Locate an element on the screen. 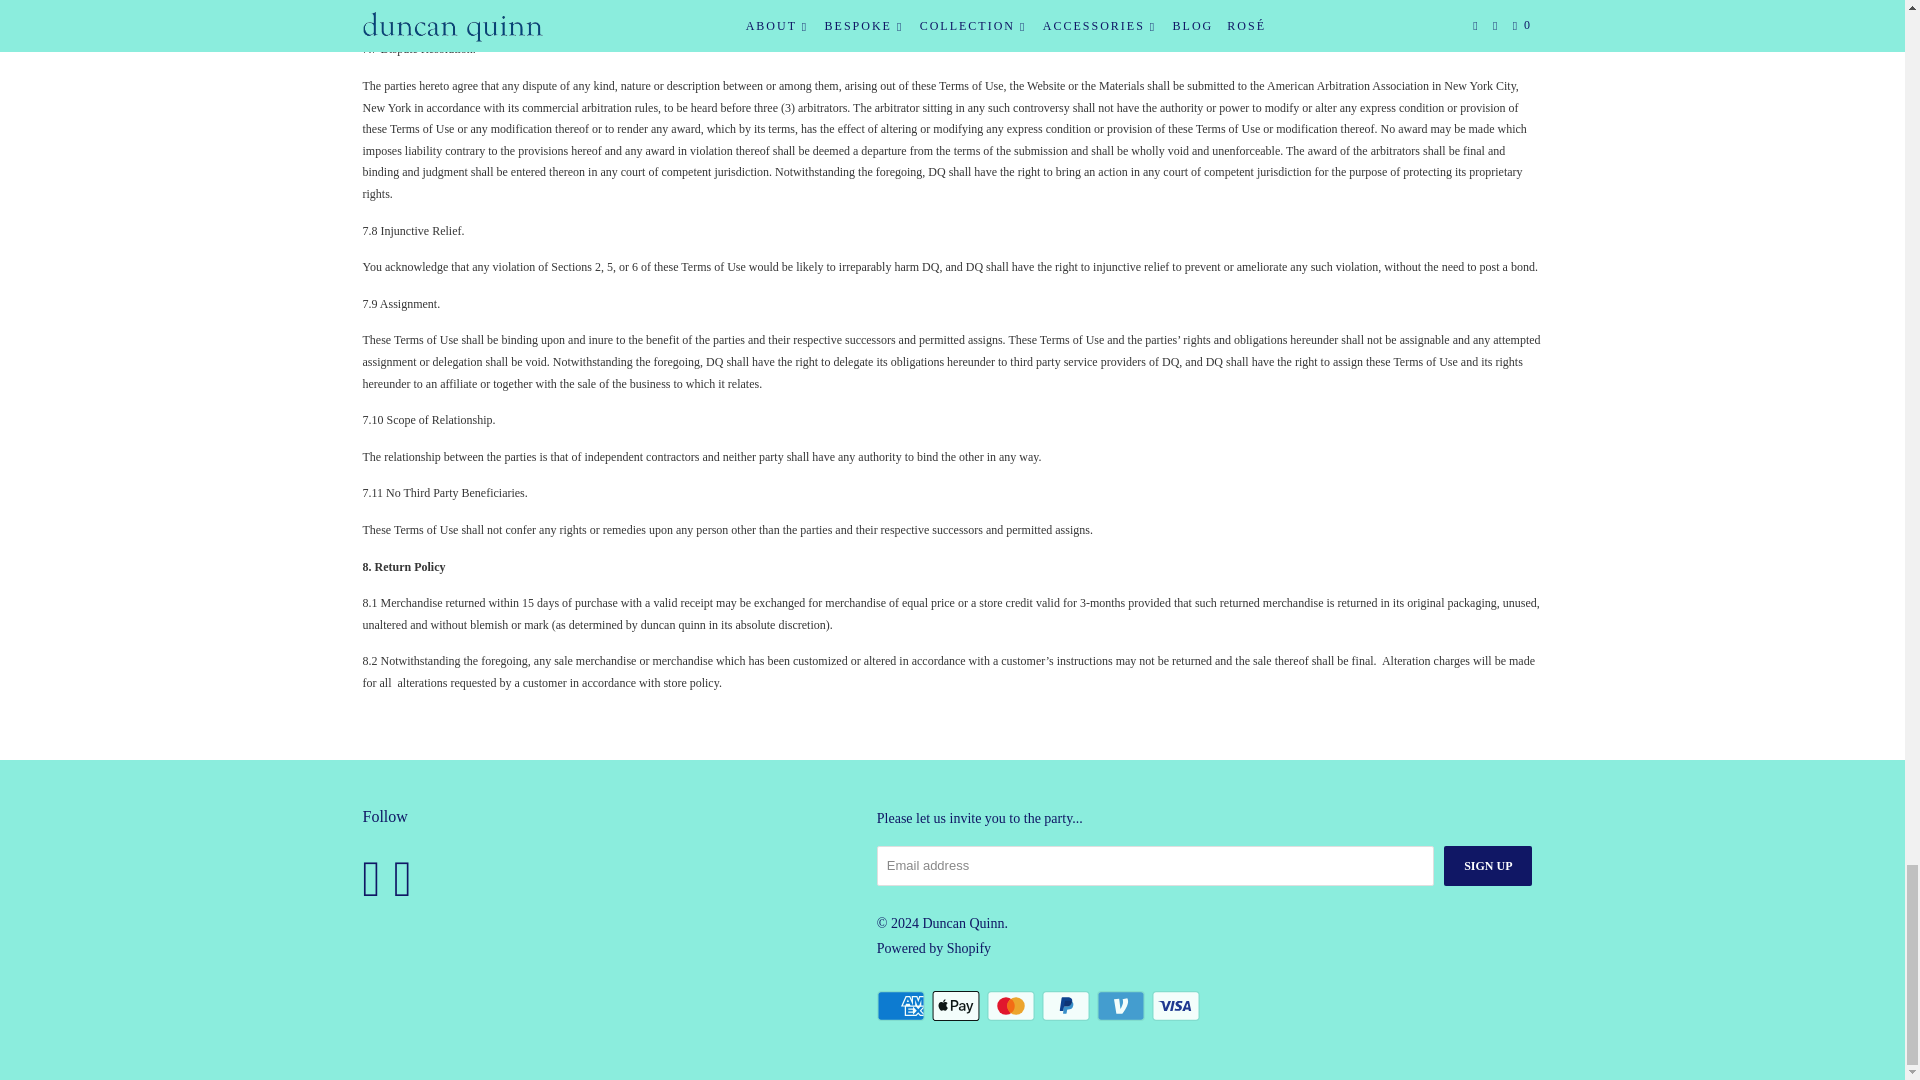 The image size is (1920, 1080). Venmo is located at coordinates (1122, 1006).